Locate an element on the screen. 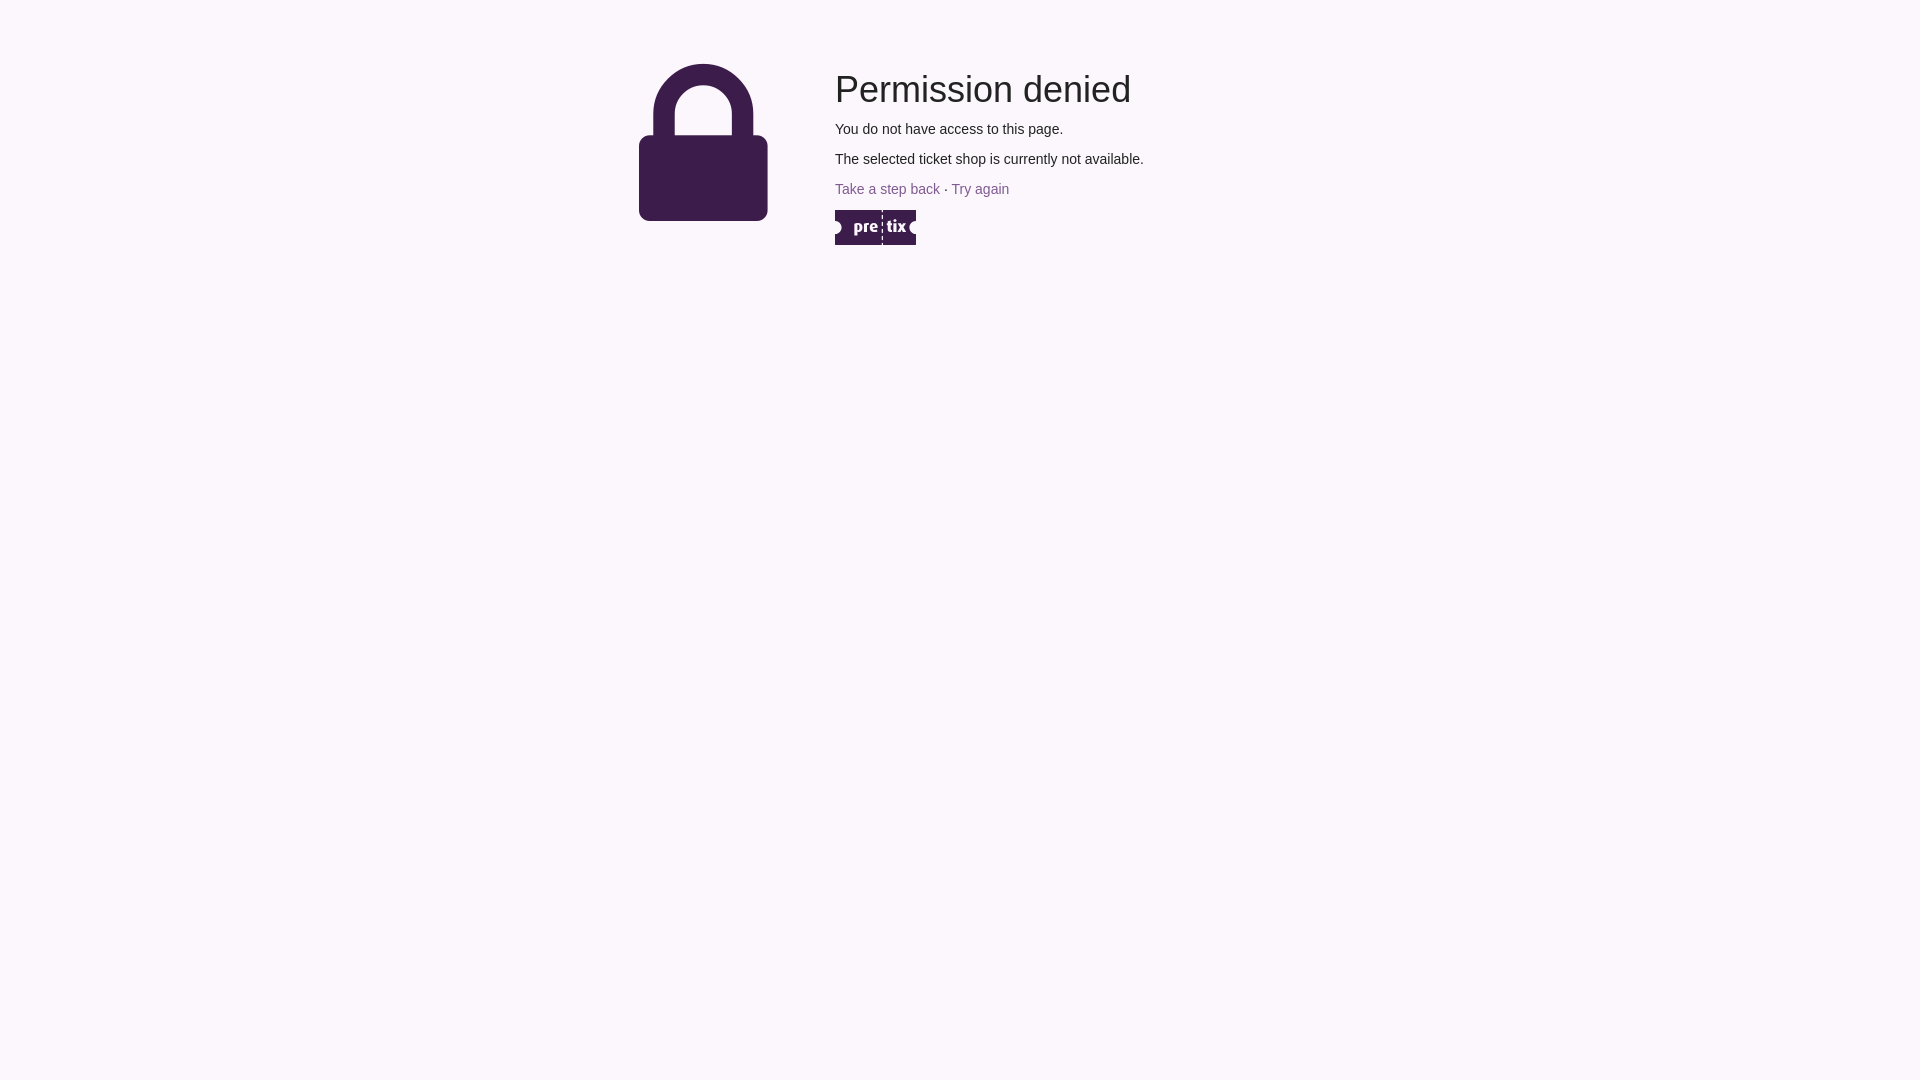 The width and height of the screenshot is (1920, 1080). Take a step back is located at coordinates (888, 189).